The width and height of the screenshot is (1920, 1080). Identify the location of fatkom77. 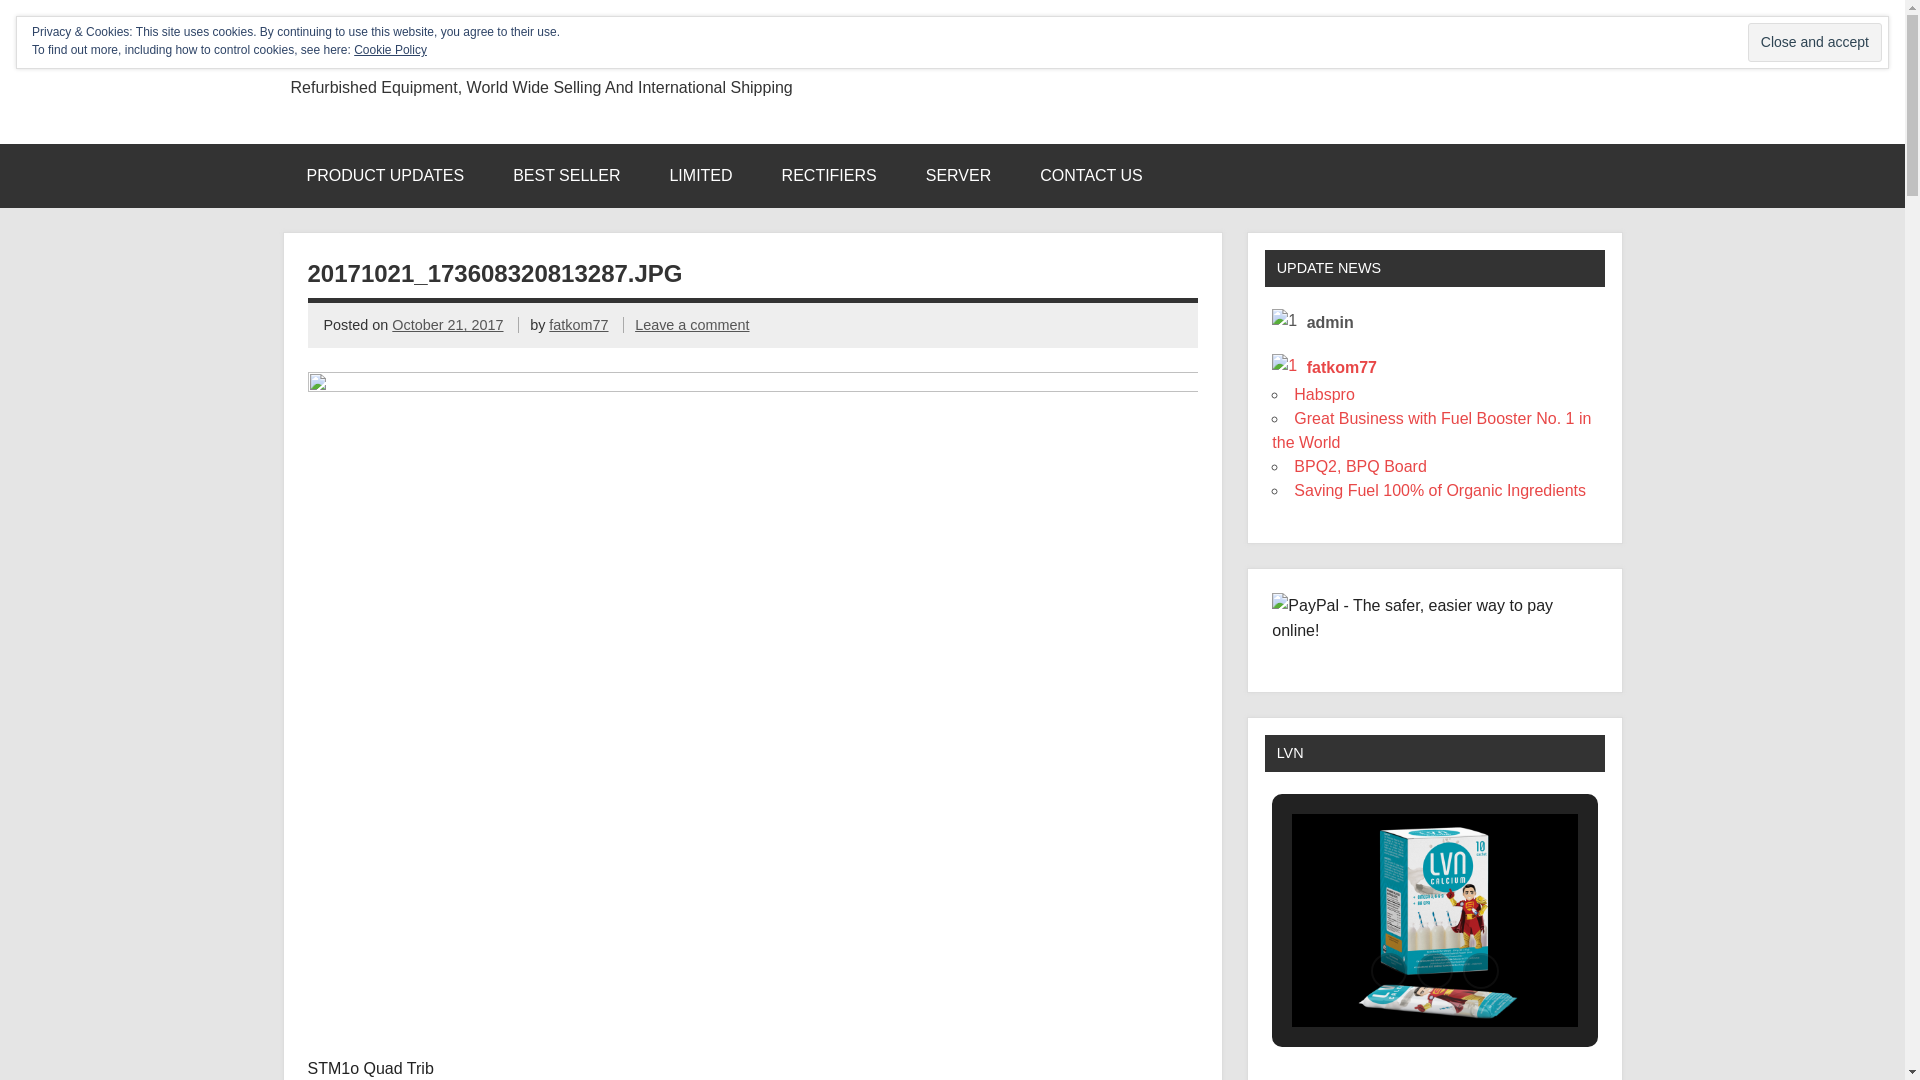
(1324, 368).